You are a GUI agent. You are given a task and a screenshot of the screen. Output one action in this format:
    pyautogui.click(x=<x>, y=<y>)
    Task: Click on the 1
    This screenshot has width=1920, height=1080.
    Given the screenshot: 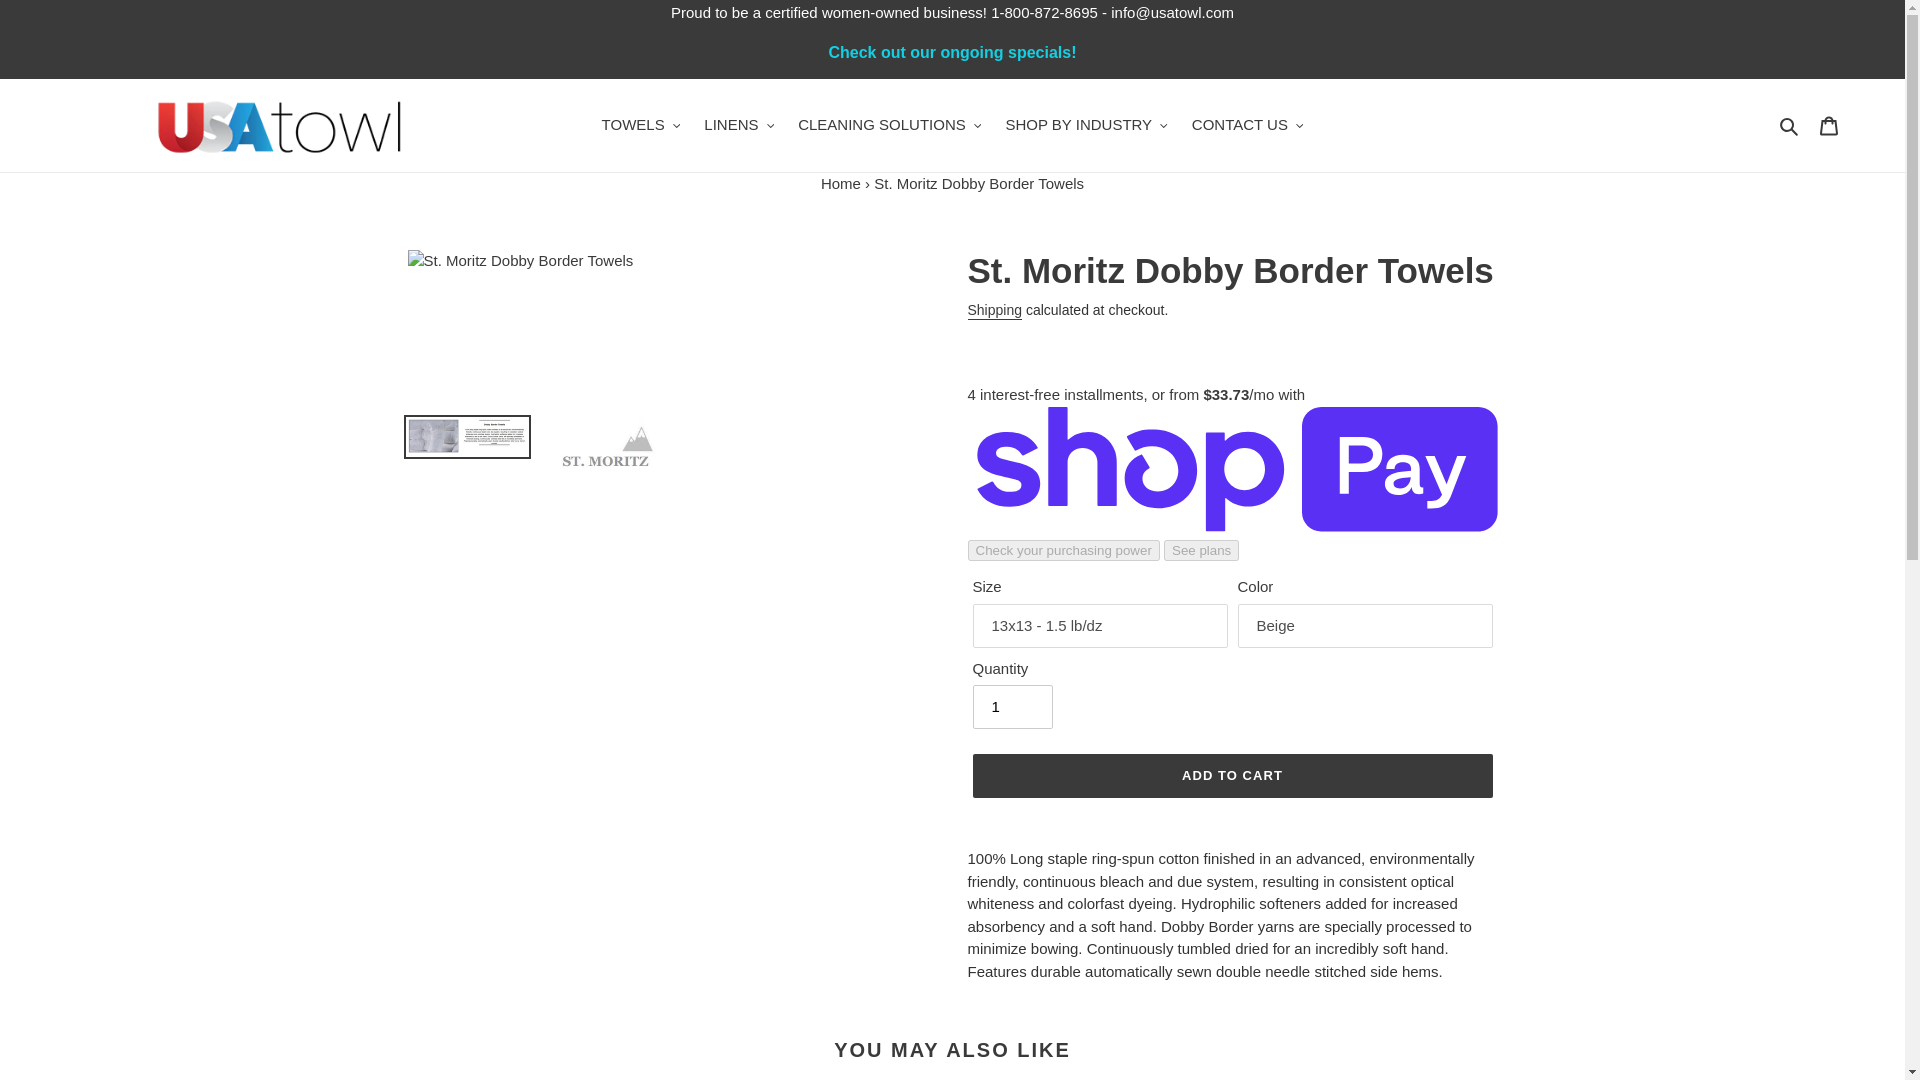 What is the action you would take?
    pyautogui.click(x=1012, y=706)
    